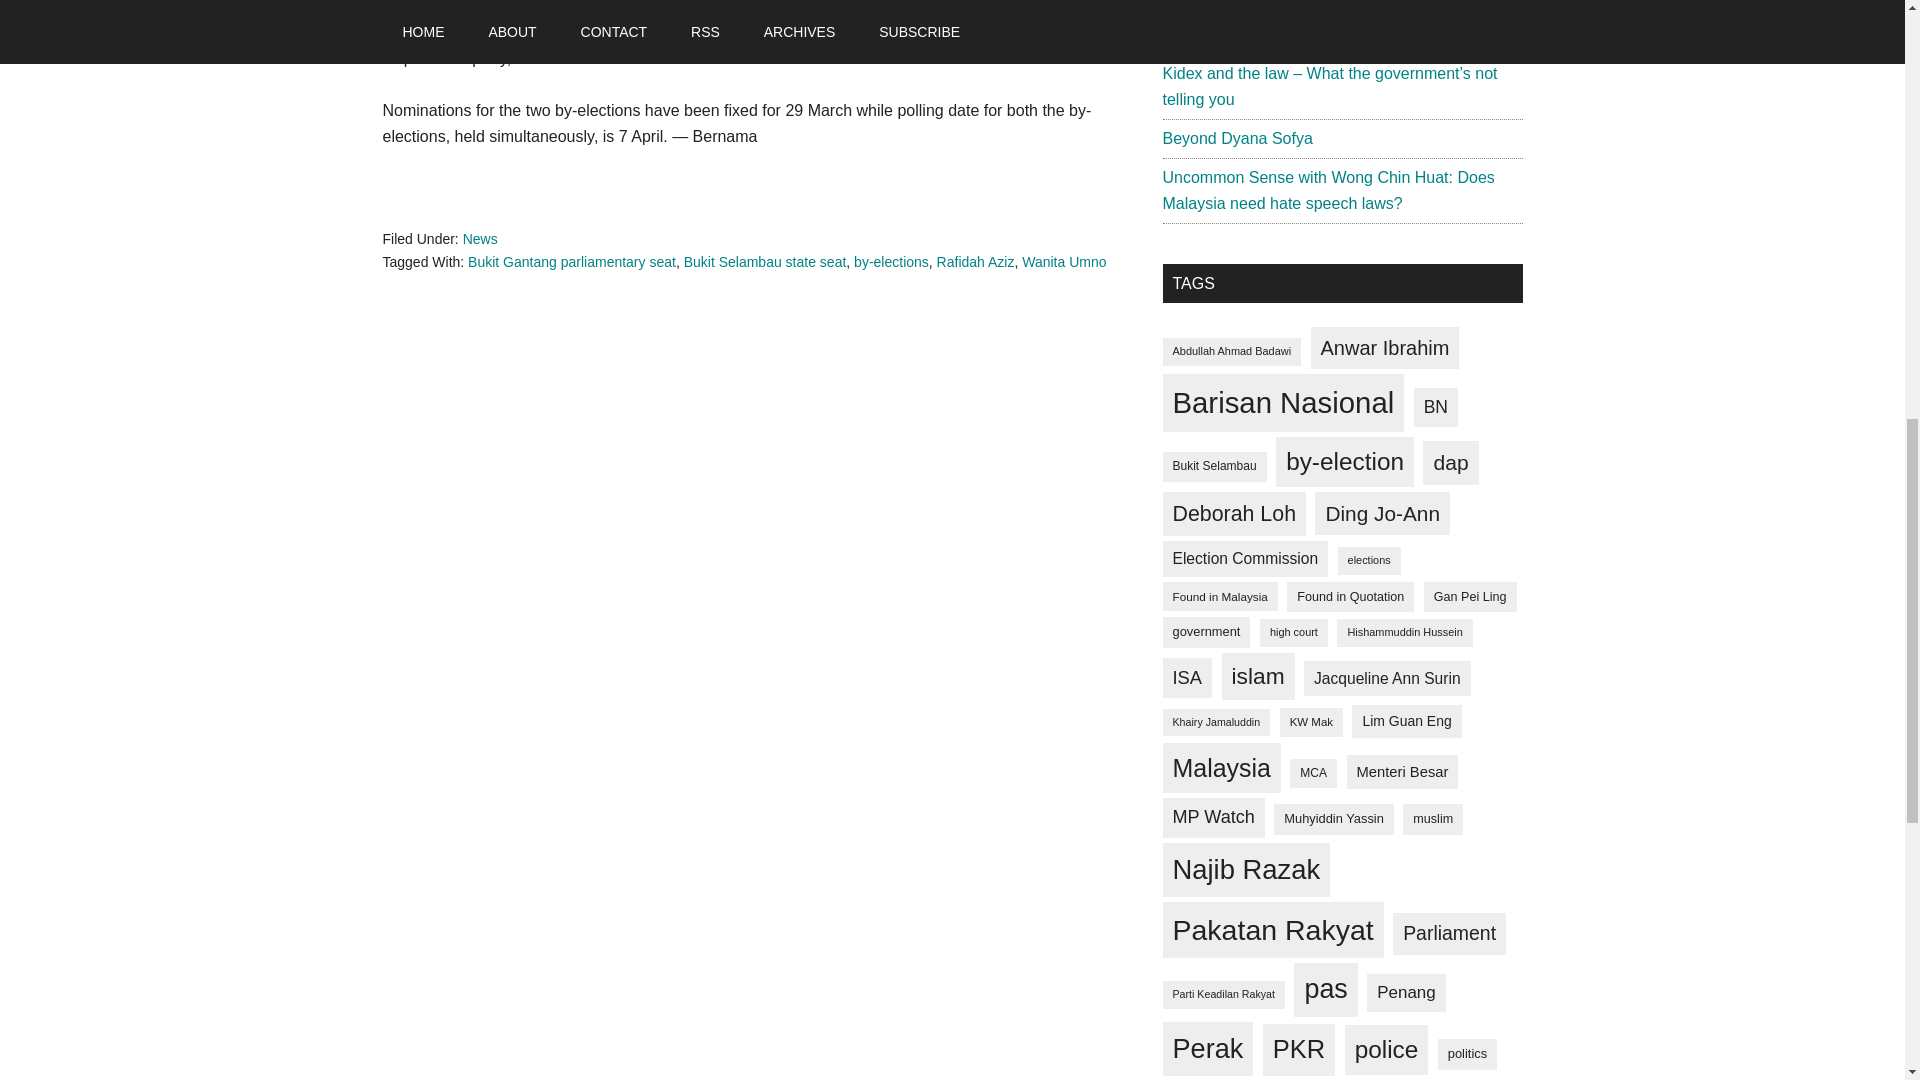  I want to click on Bukit Selambau state seat, so click(764, 262).